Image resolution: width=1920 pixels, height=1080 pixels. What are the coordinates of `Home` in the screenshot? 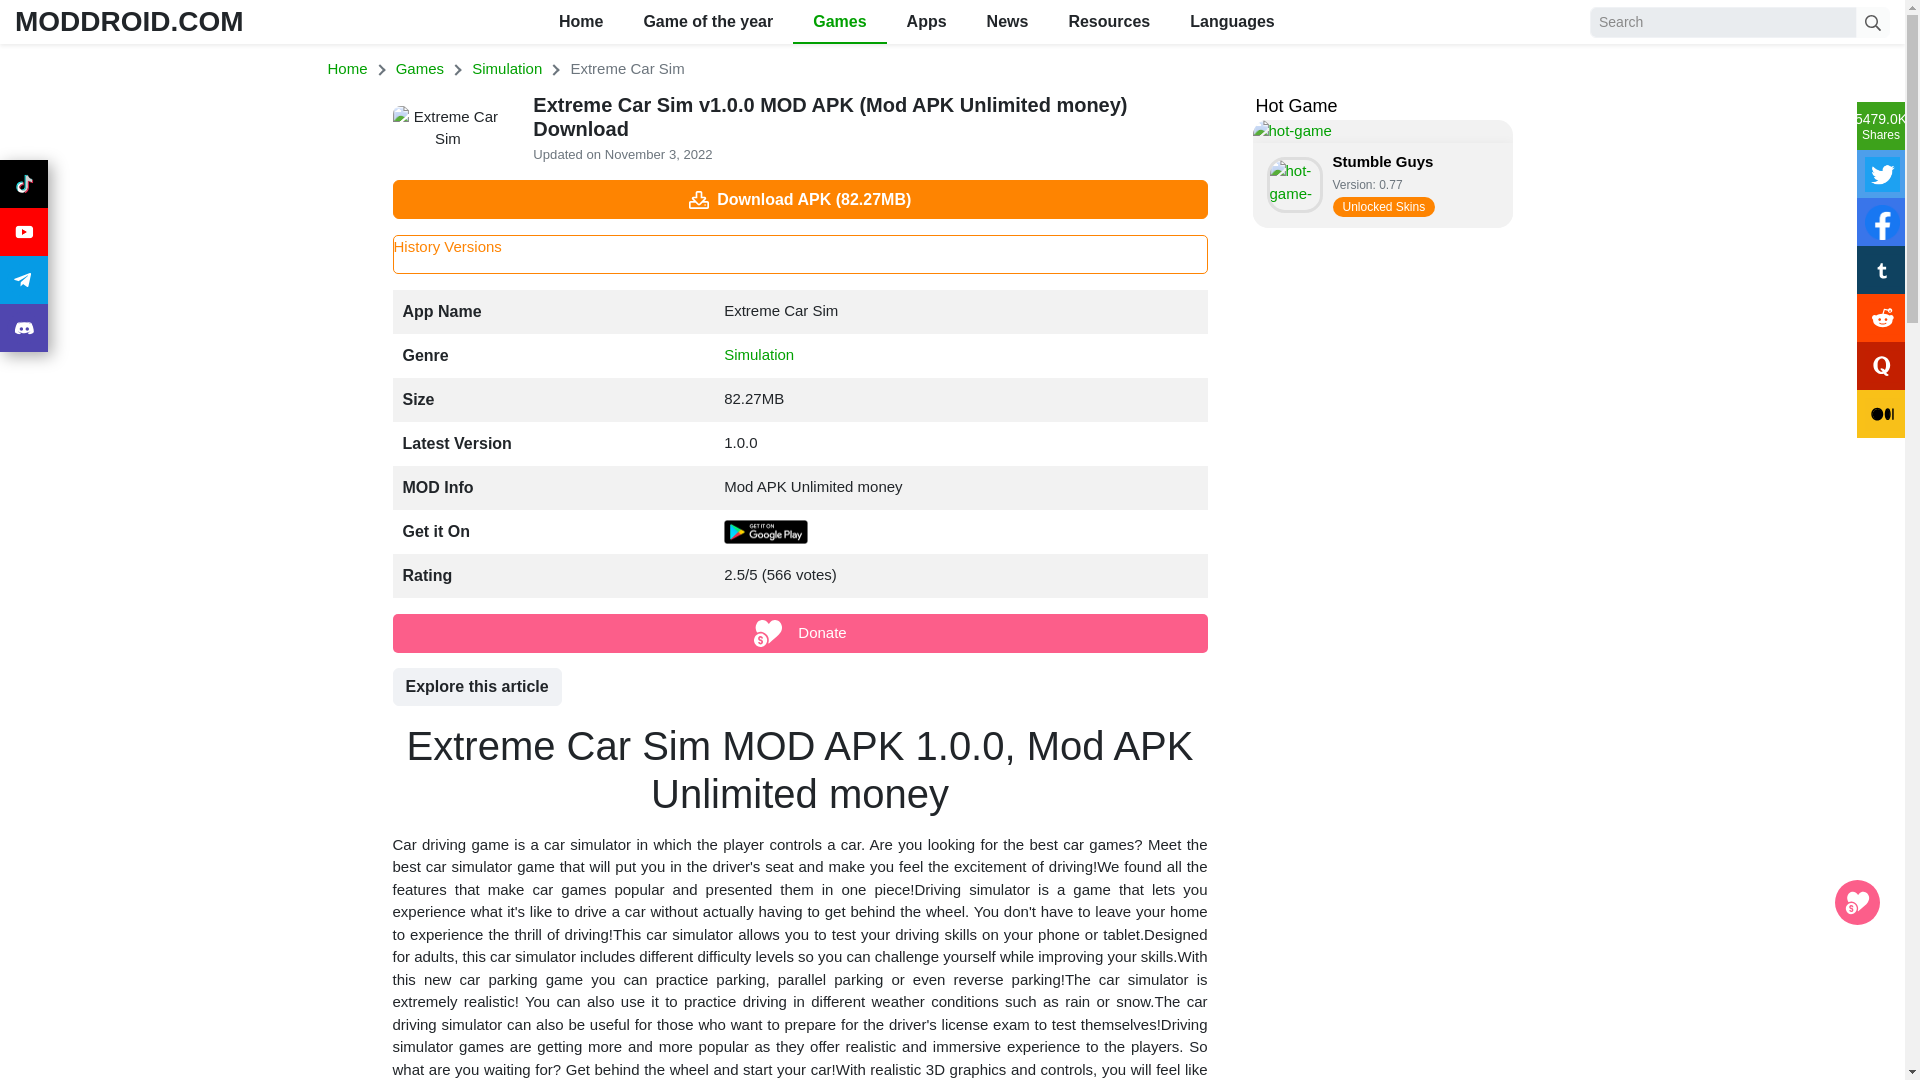 It's located at (506, 68).